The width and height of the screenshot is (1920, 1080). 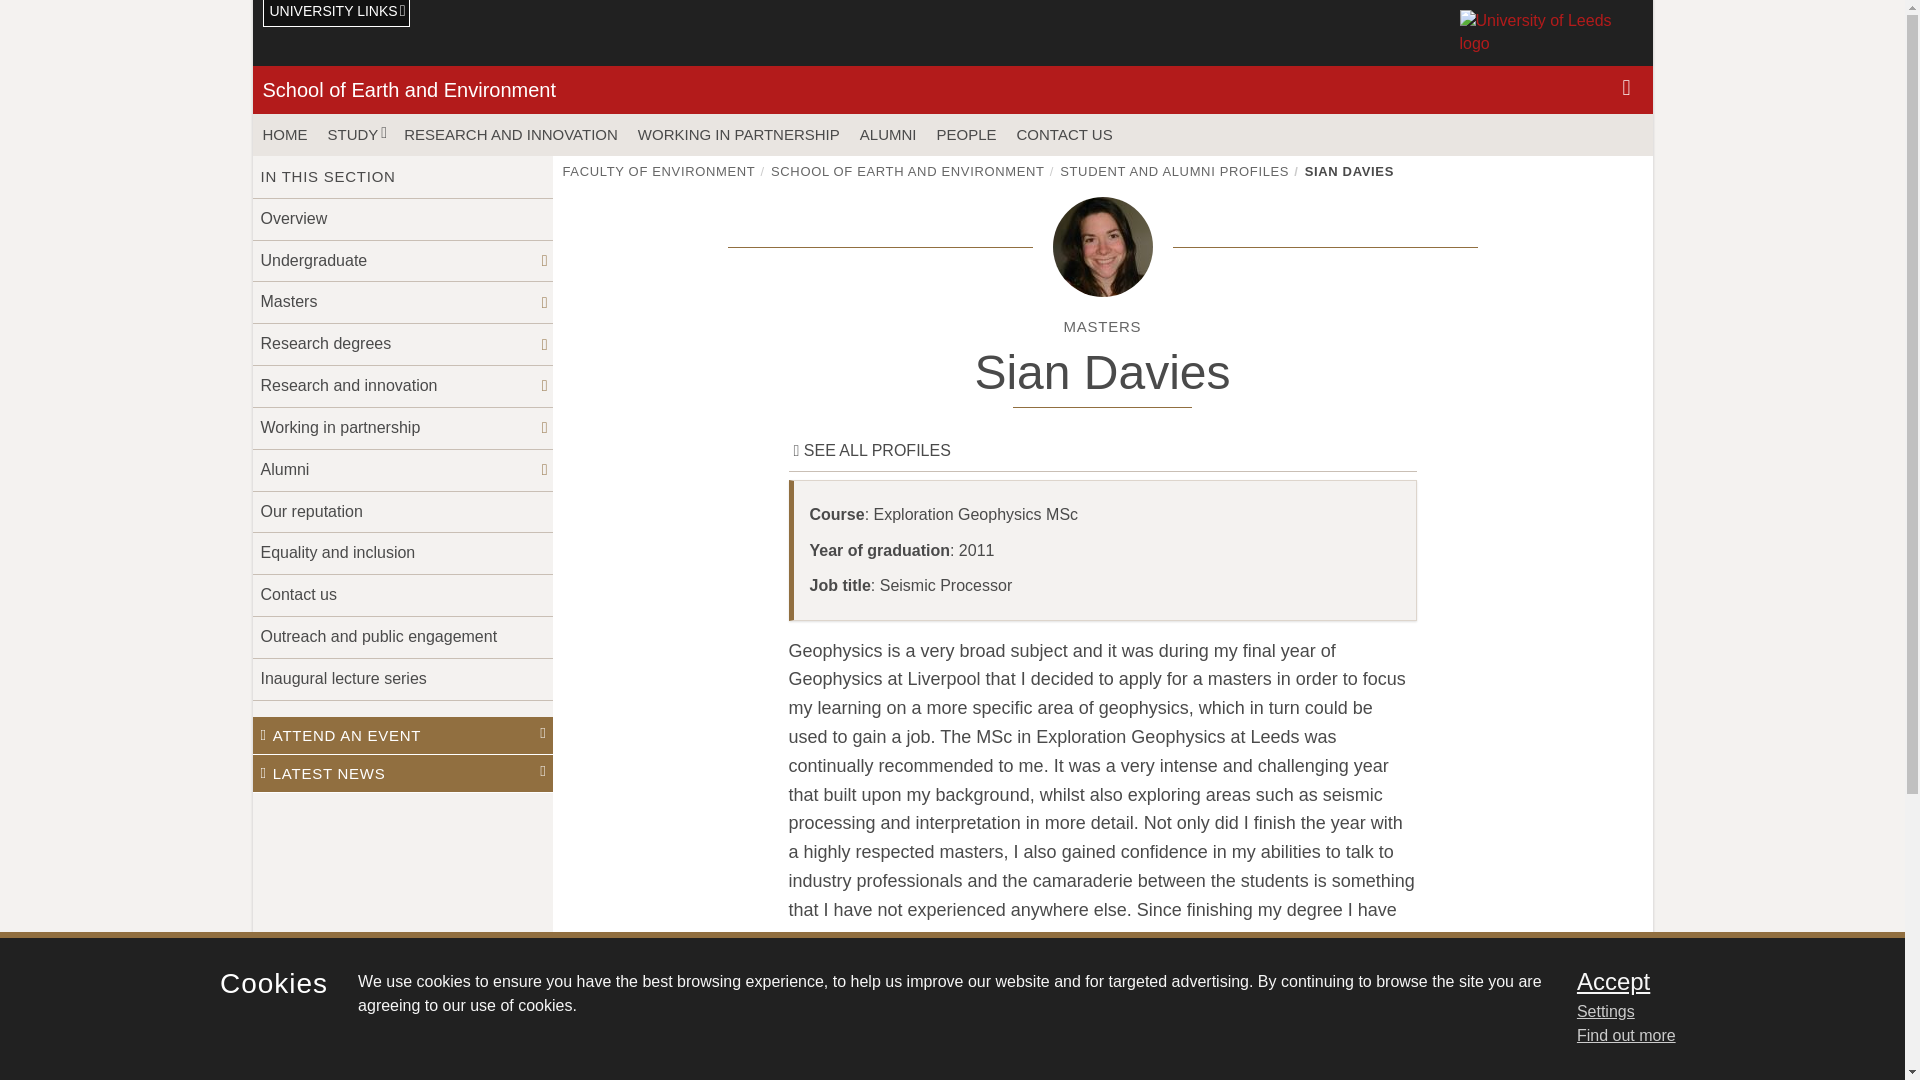 I want to click on Go to YouTube page, so click(x=1630, y=1044).